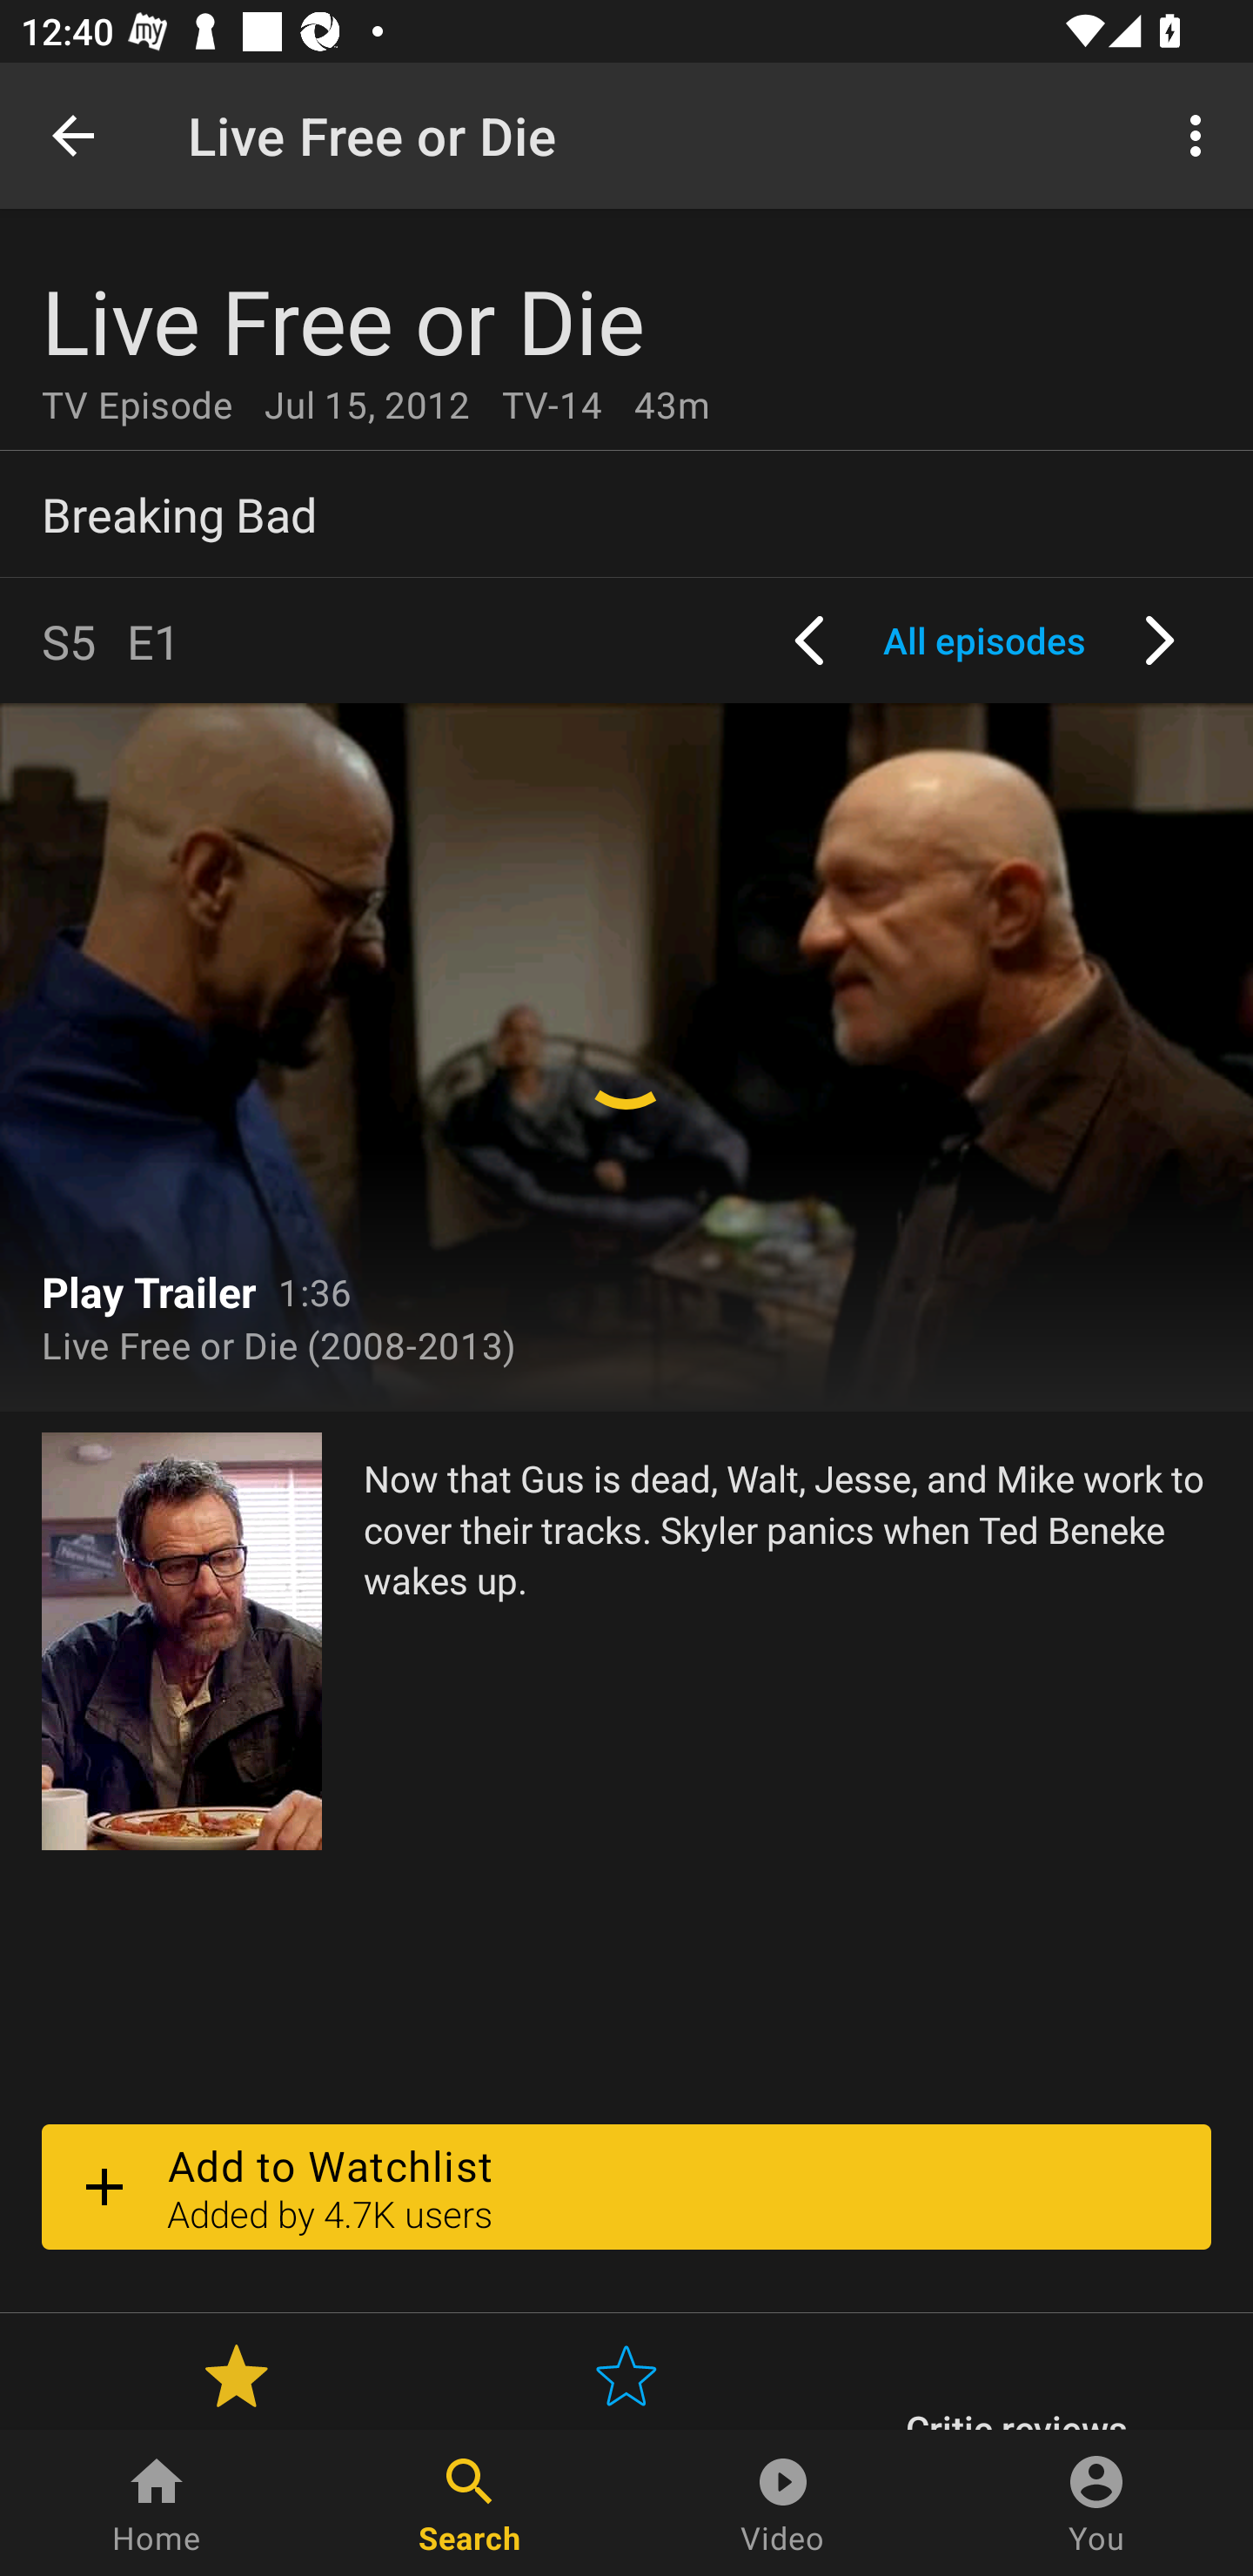 Image resolution: width=1253 pixels, height=2576 pixels. I want to click on Add to Watchlist Added by 4.7K users, so click(626, 2186).